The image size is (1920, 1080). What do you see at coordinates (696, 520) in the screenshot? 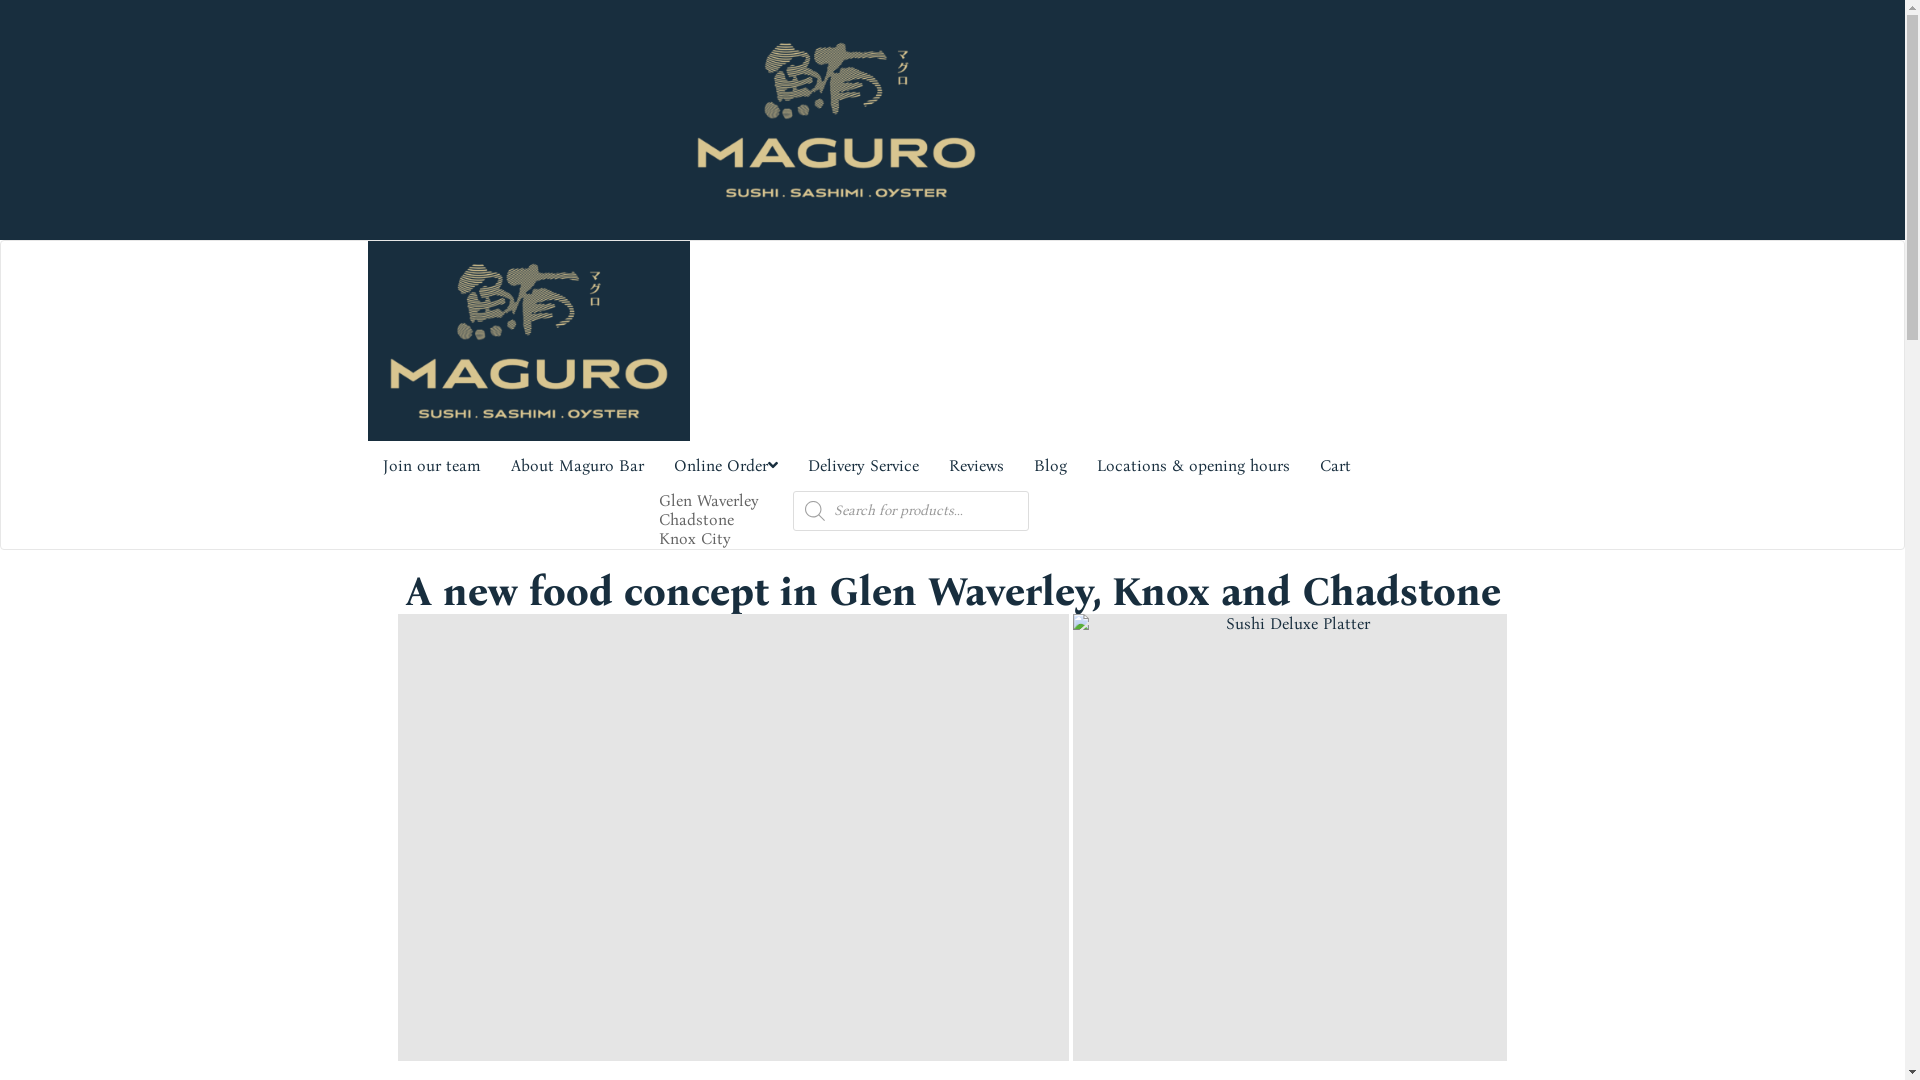
I see `Chadstone` at bounding box center [696, 520].